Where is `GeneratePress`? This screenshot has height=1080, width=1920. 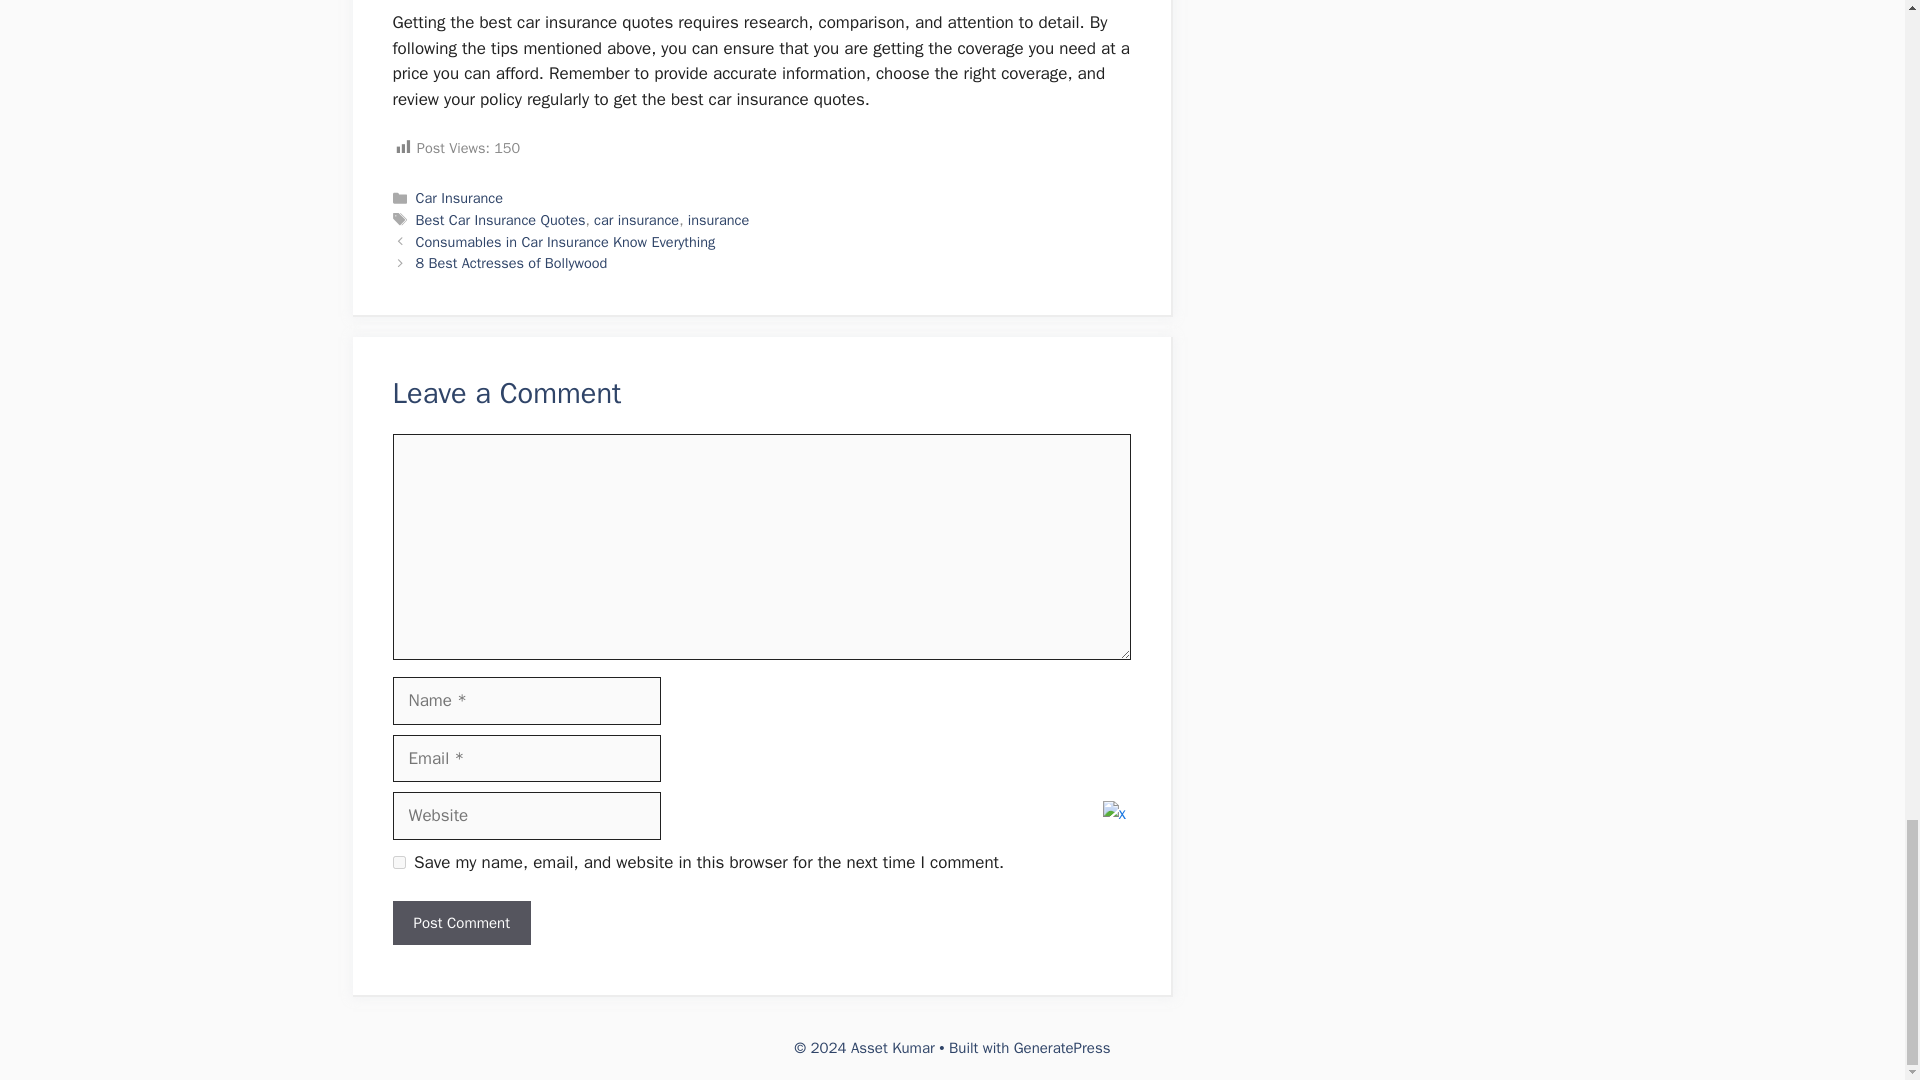 GeneratePress is located at coordinates (1062, 1048).